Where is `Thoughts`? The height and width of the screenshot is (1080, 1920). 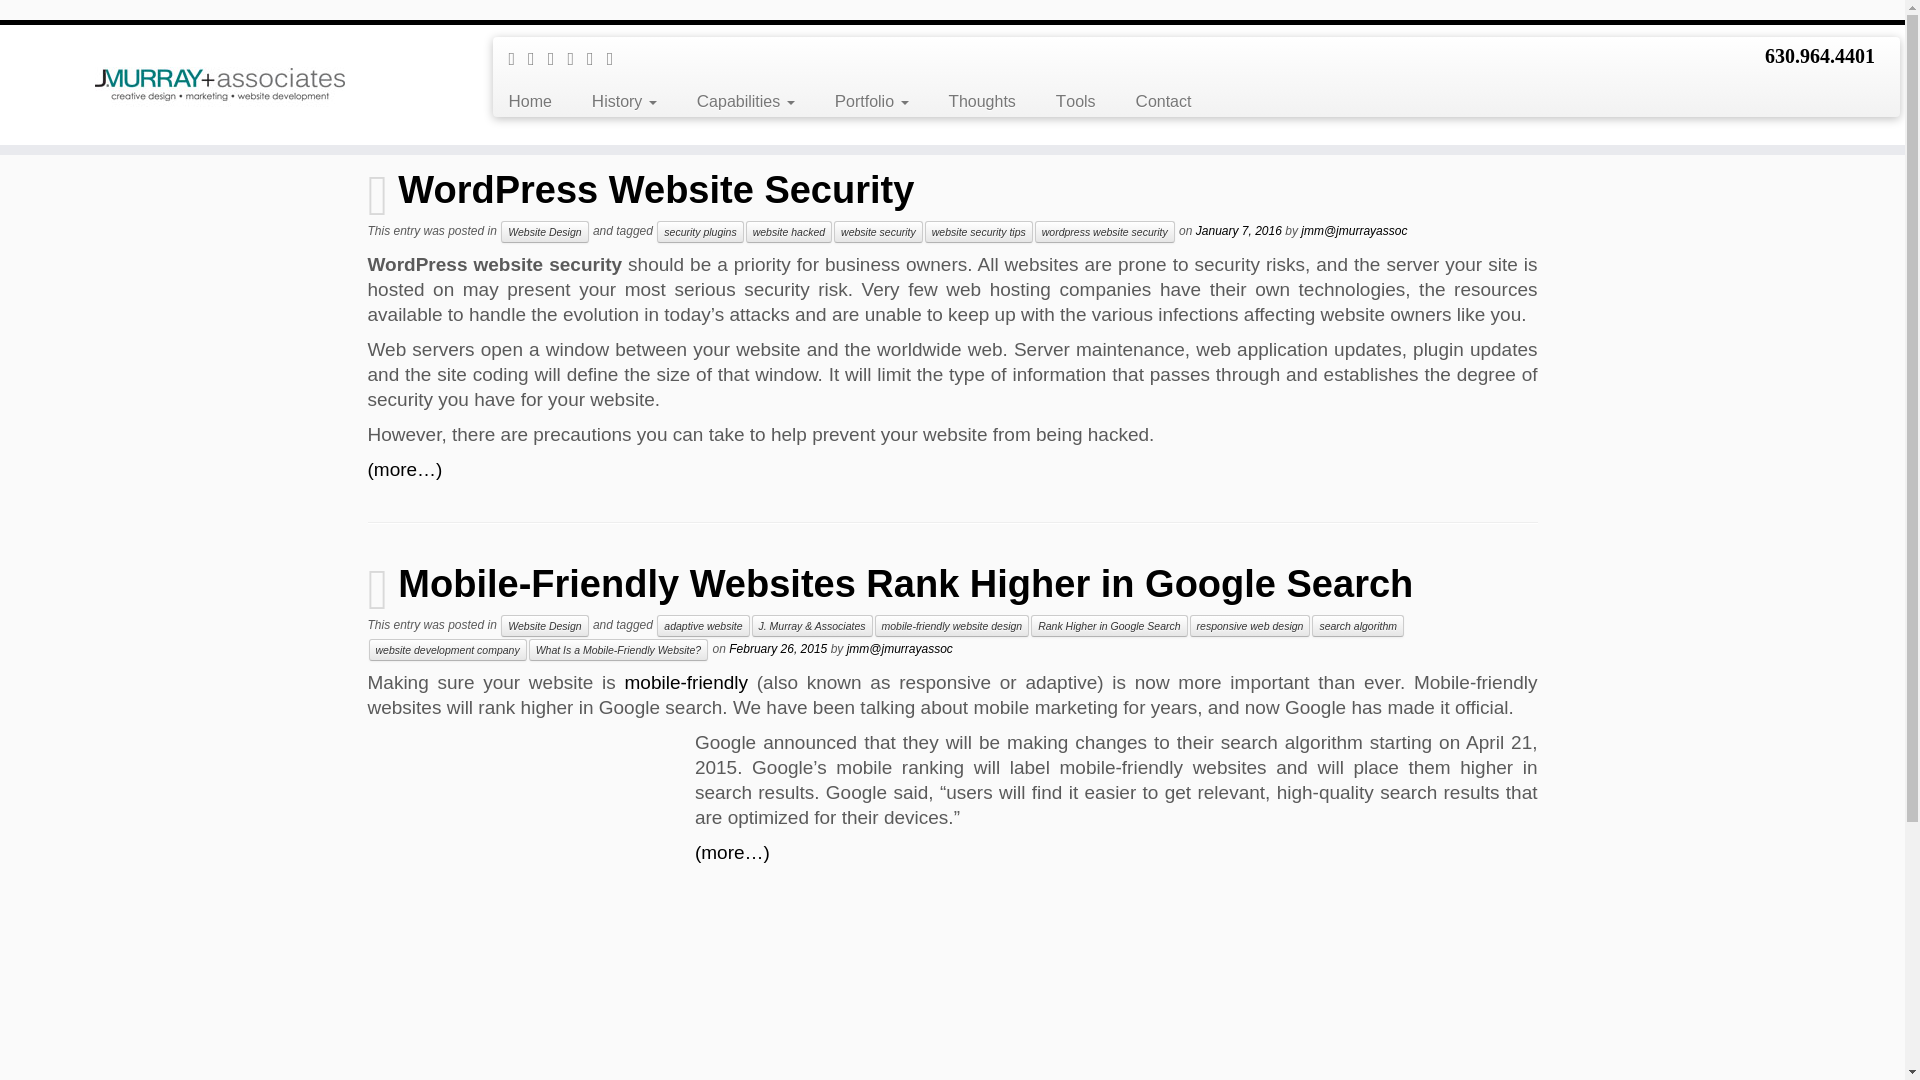 Thoughts is located at coordinates (982, 102).